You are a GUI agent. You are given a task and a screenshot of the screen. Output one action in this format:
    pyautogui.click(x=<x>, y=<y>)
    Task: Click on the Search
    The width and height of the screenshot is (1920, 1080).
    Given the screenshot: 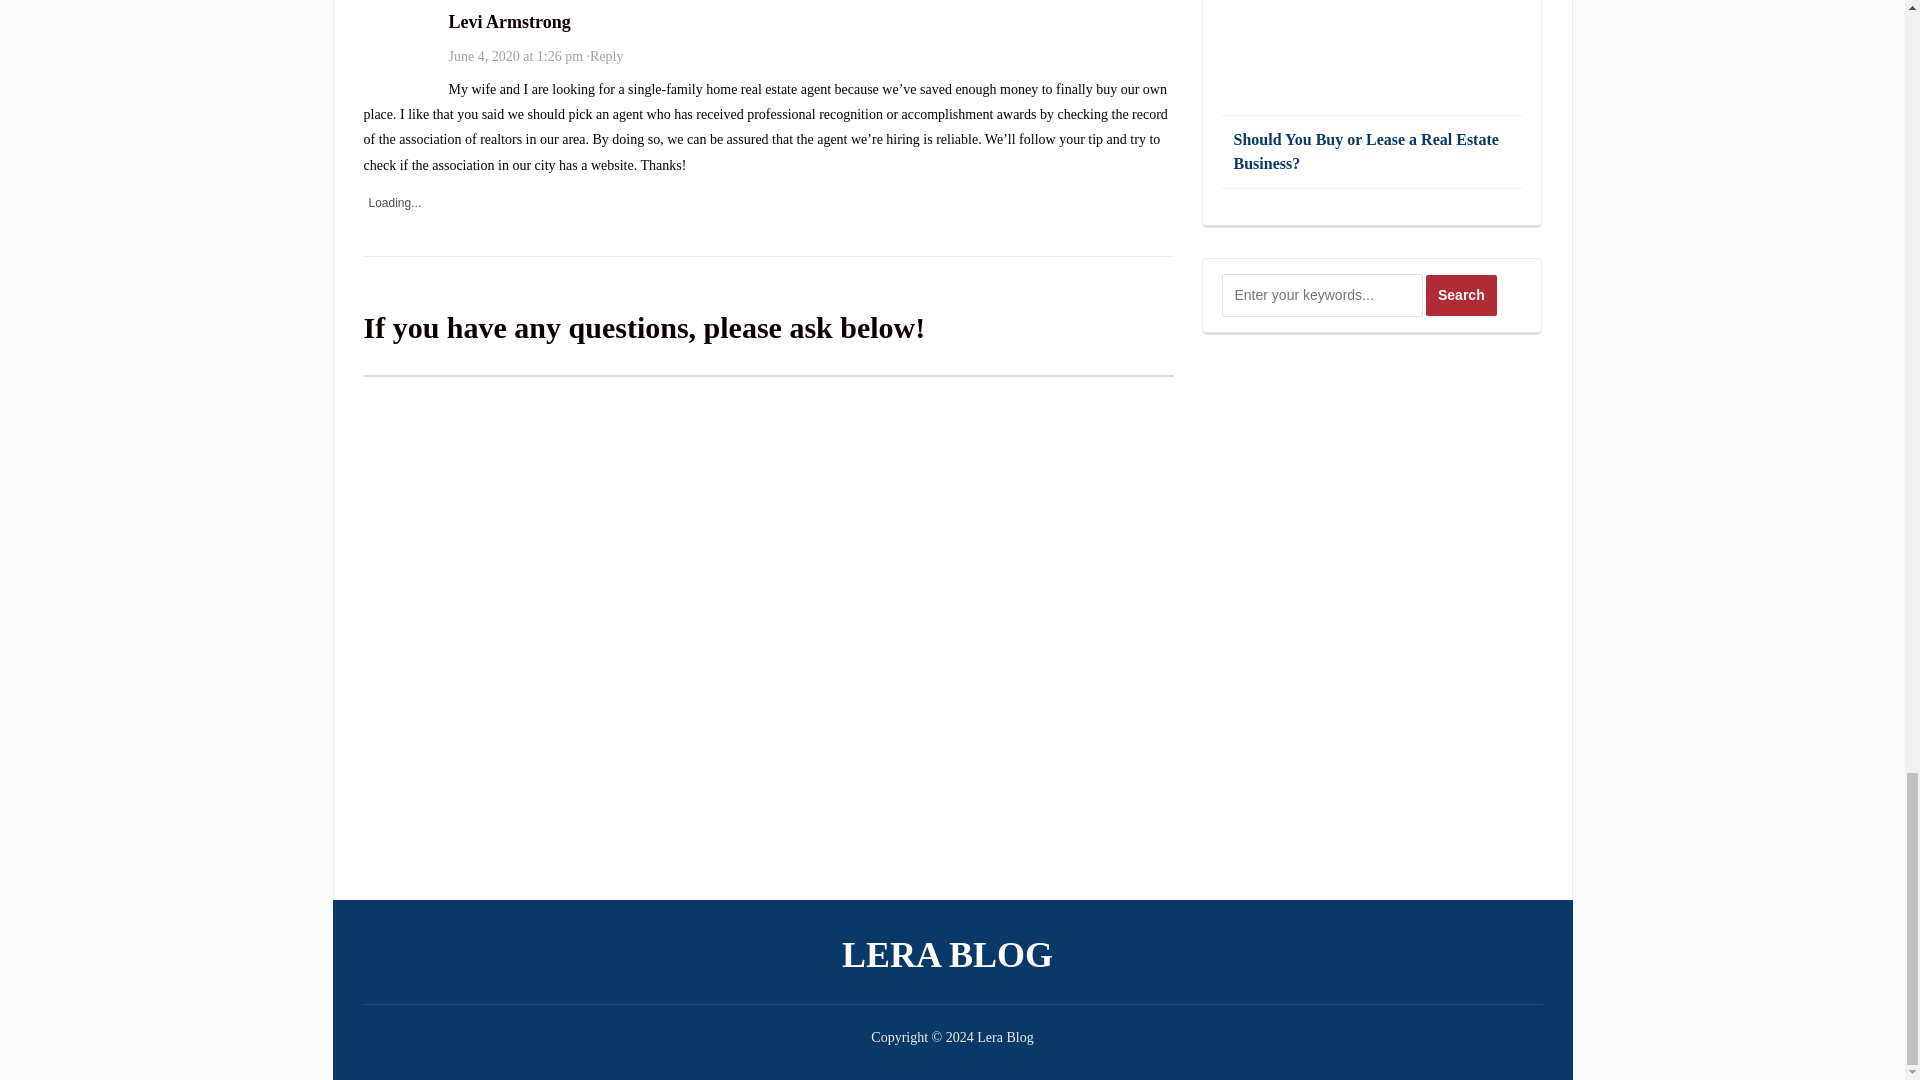 What is the action you would take?
    pyautogui.click(x=1462, y=296)
    